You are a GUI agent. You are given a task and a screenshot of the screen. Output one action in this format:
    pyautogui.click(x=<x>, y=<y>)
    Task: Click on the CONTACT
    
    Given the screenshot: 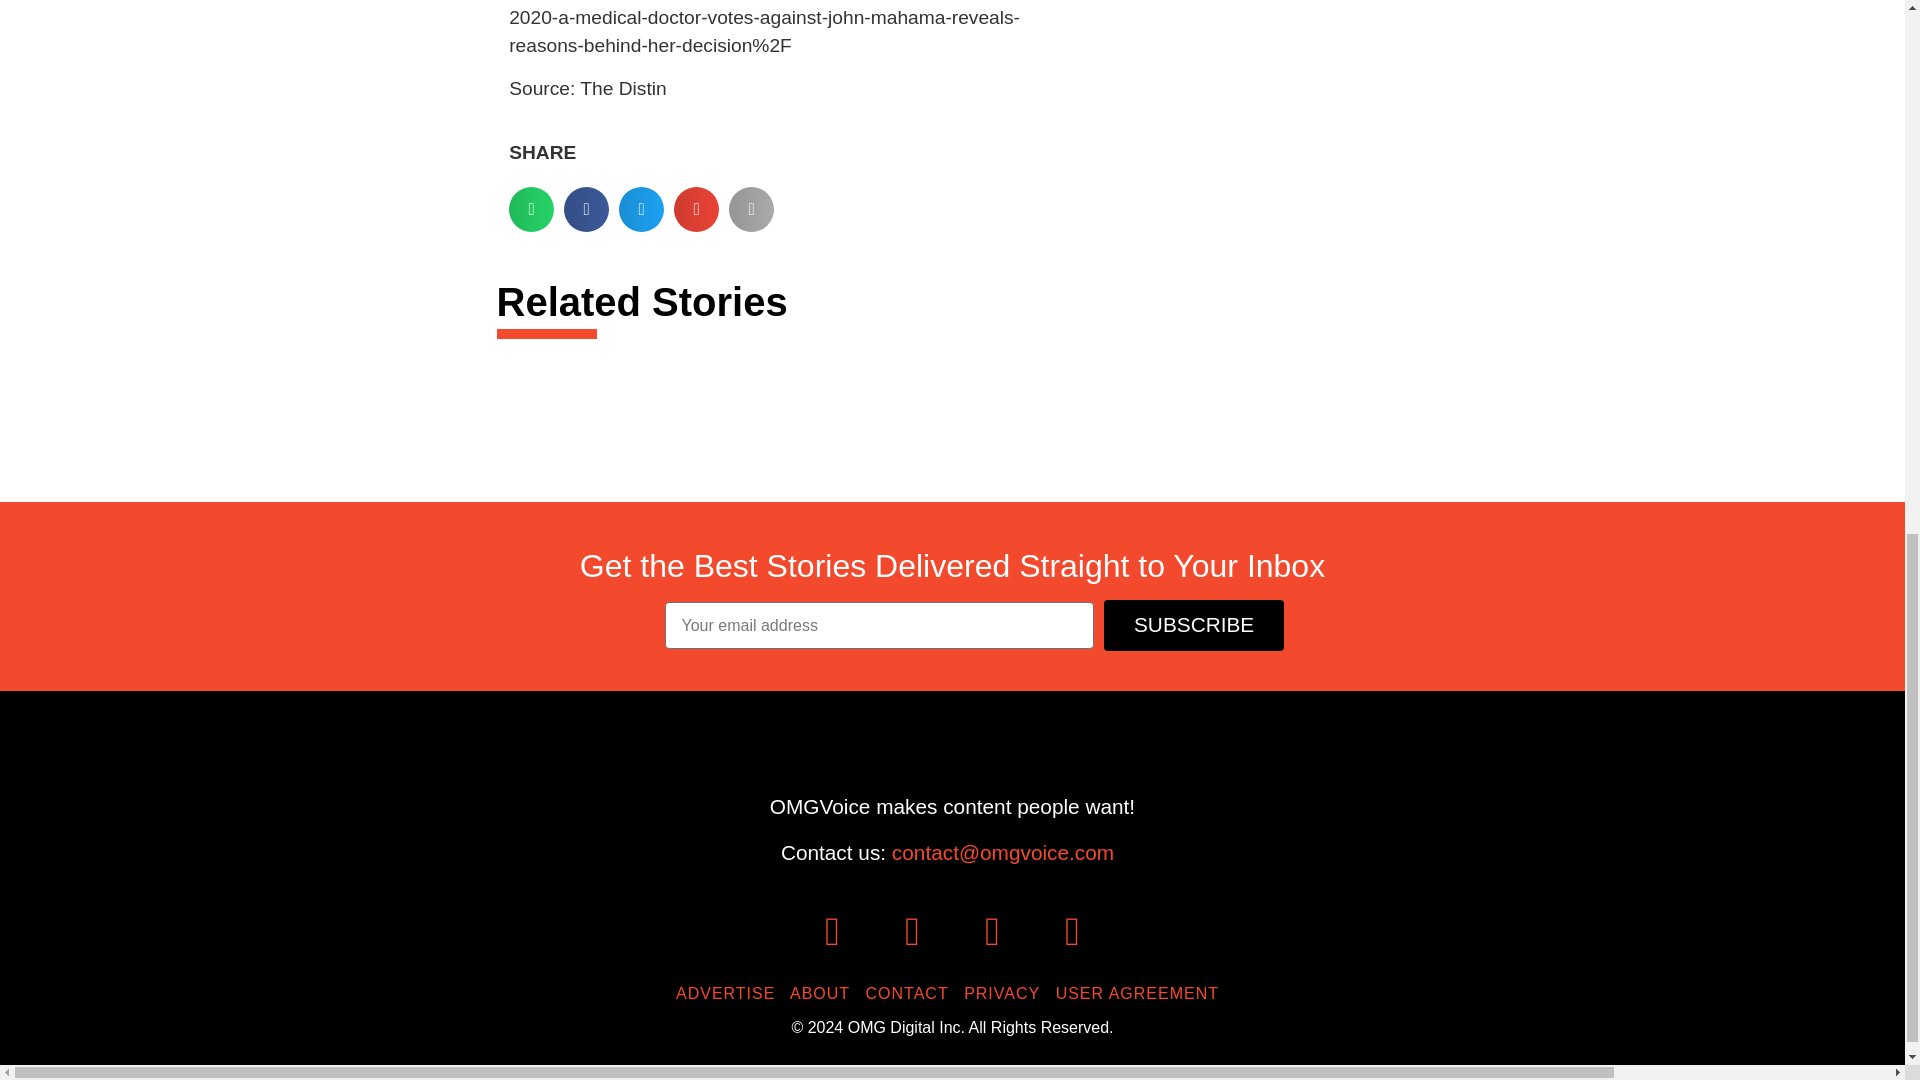 What is the action you would take?
    pyautogui.click(x=912, y=993)
    